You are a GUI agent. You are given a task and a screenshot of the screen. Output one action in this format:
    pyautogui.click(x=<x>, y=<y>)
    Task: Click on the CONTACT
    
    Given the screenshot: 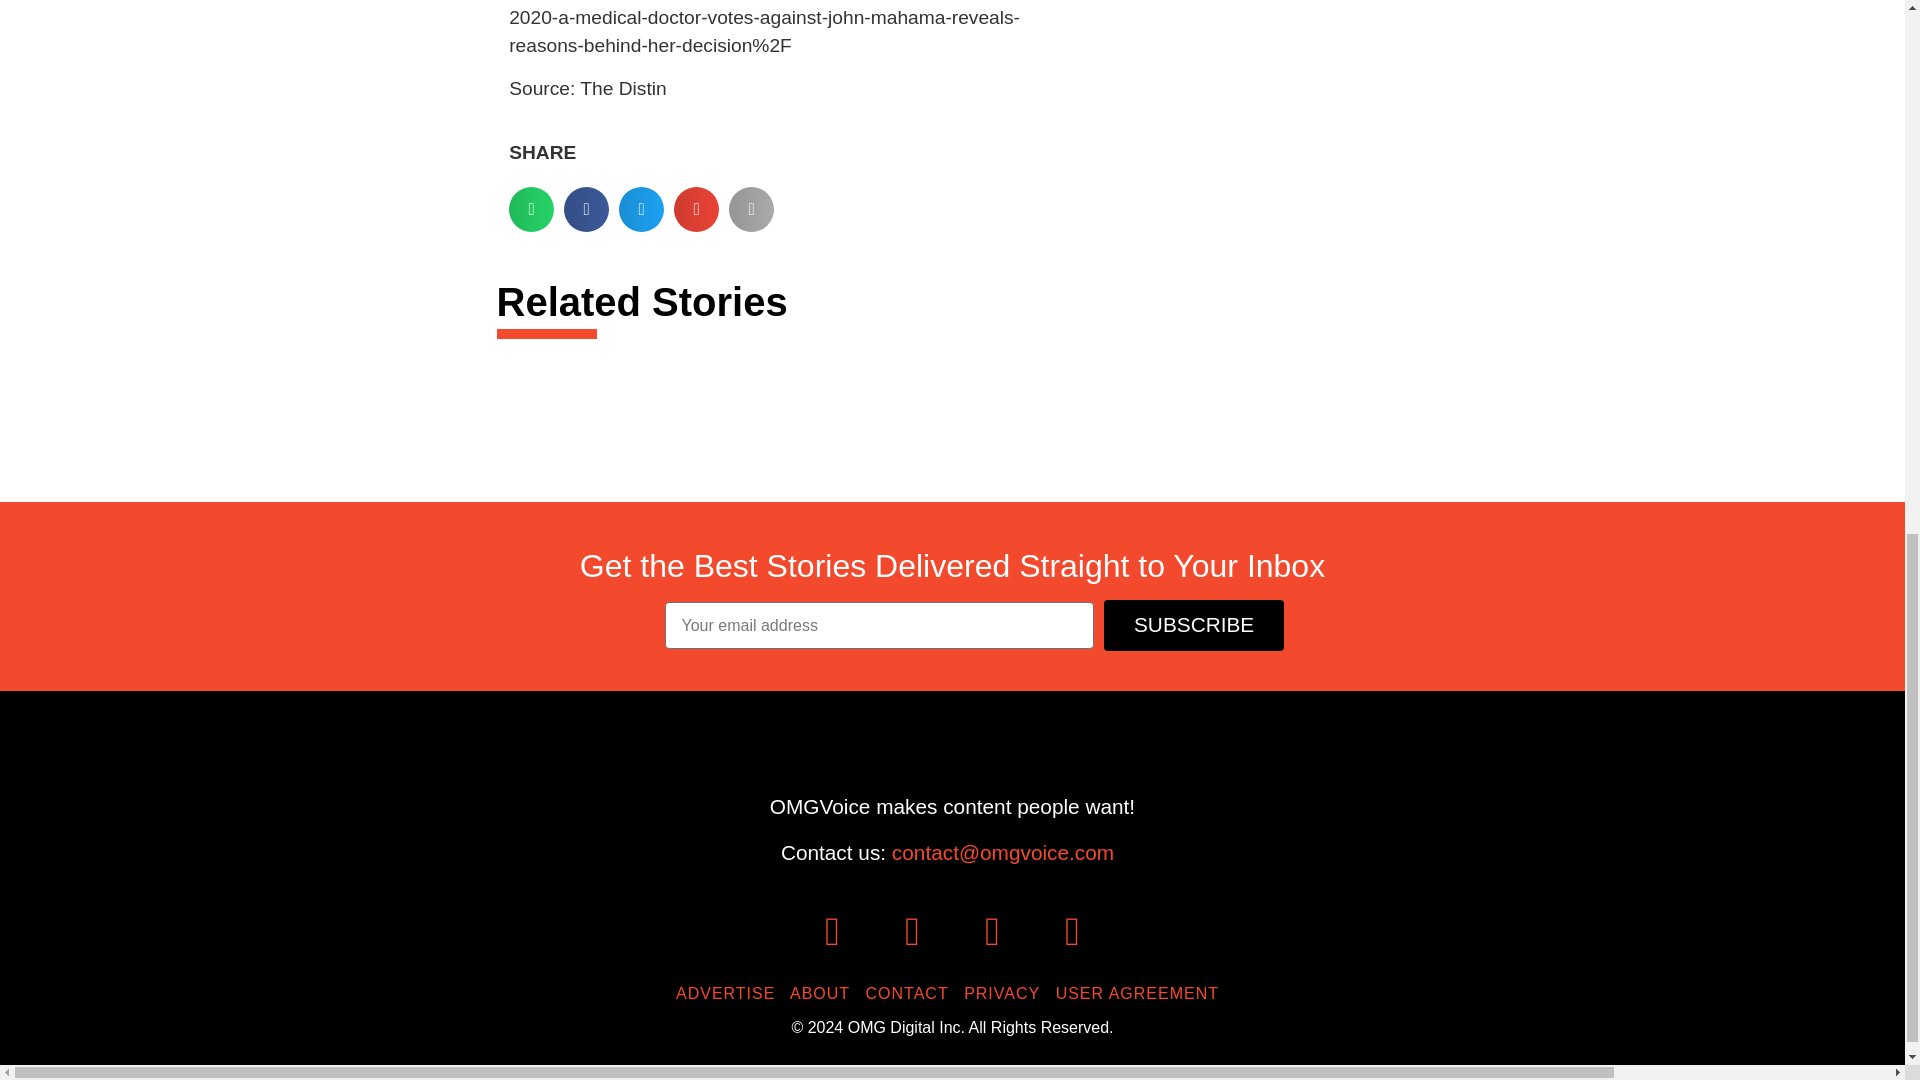 What is the action you would take?
    pyautogui.click(x=912, y=993)
    